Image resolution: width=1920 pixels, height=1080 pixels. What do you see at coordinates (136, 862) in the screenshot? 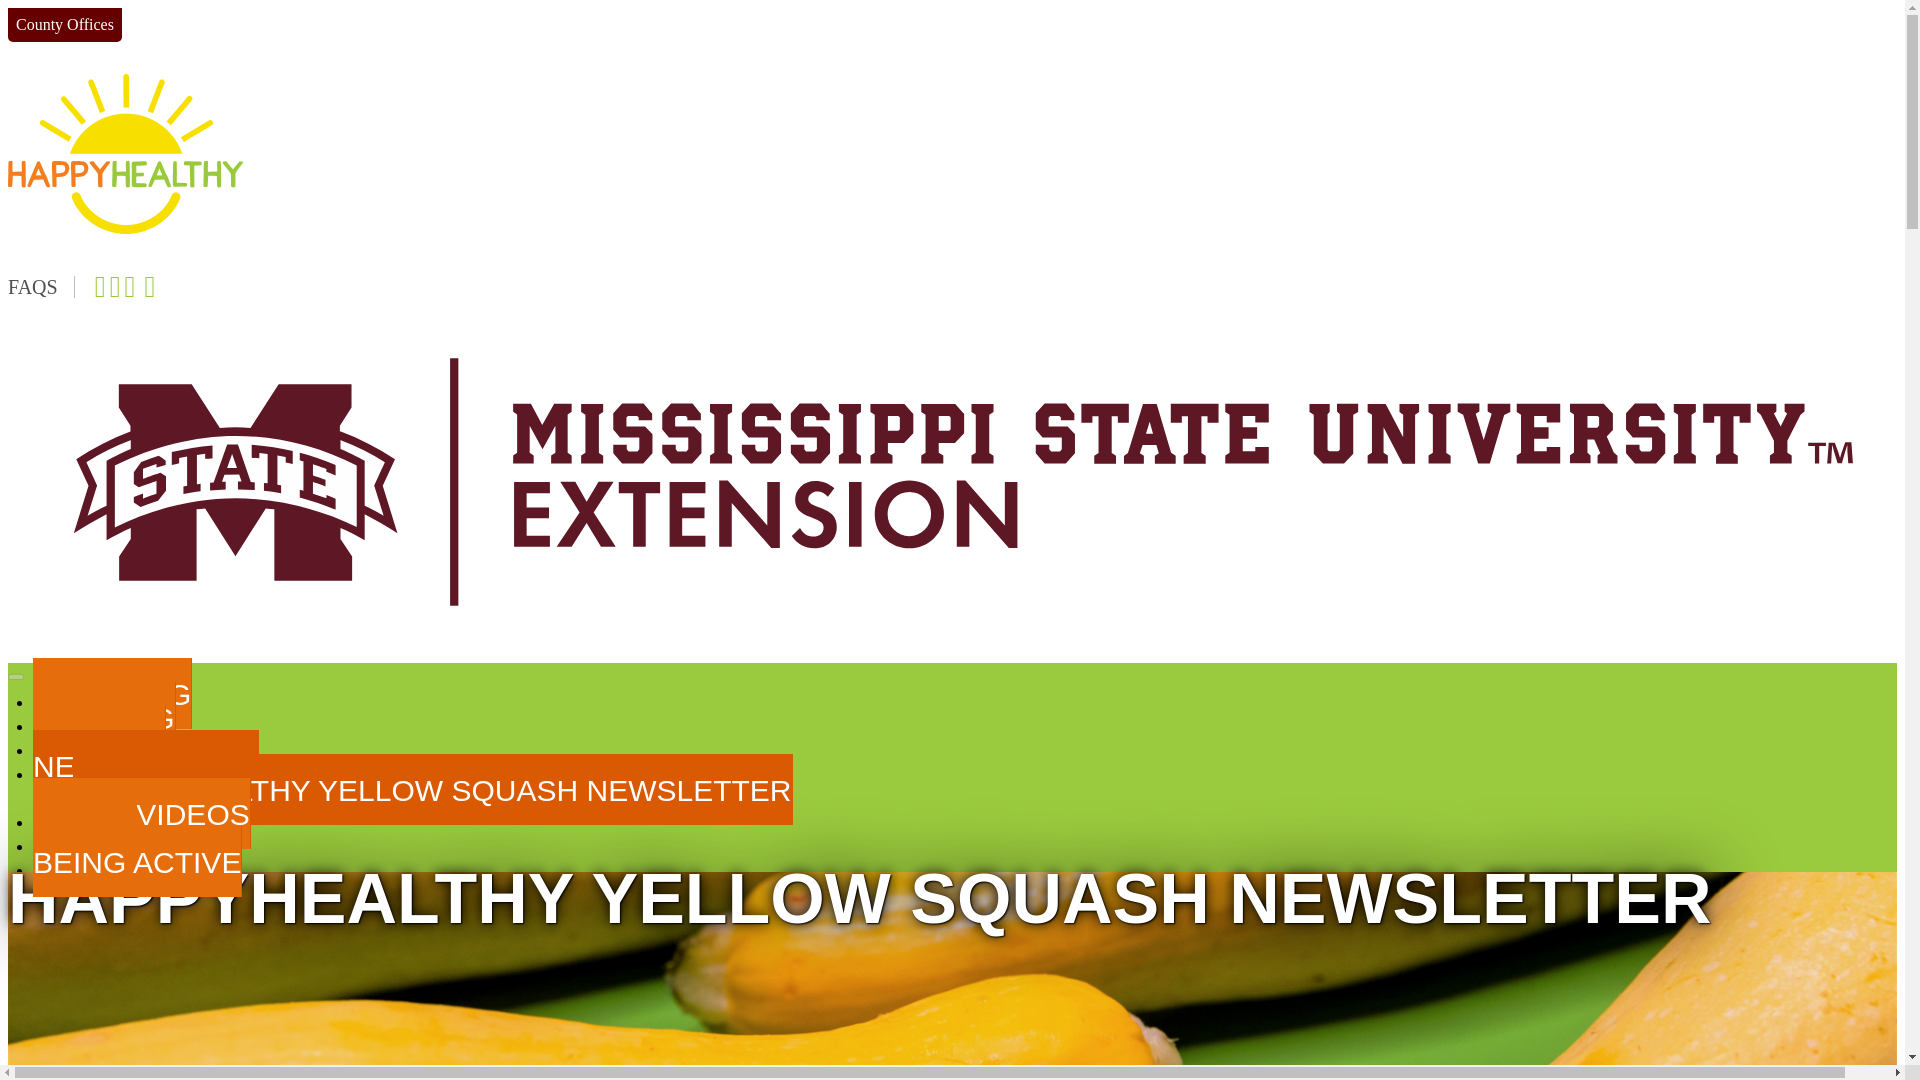
I see `BEING ACTIVE` at bounding box center [136, 862].